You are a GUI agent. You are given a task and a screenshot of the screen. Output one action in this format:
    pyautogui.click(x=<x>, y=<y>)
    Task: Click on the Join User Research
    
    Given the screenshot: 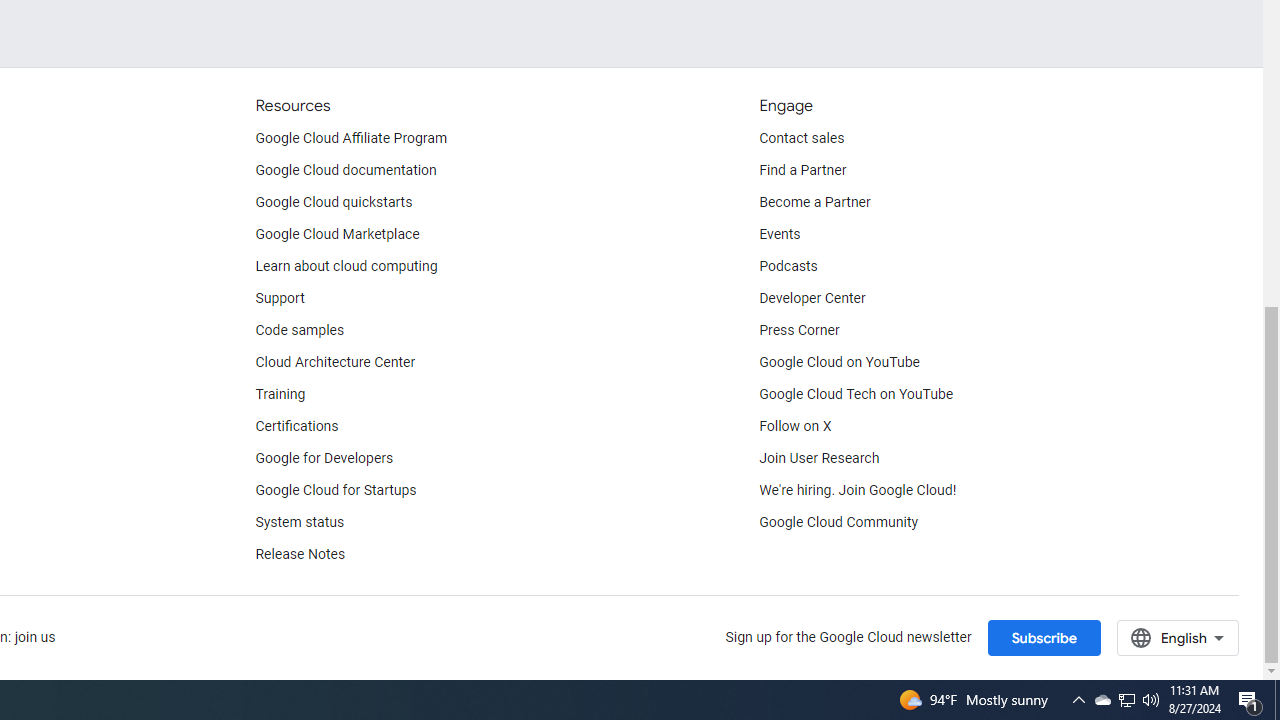 What is the action you would take?
    pyautogui.click(x=820, y=458)
    